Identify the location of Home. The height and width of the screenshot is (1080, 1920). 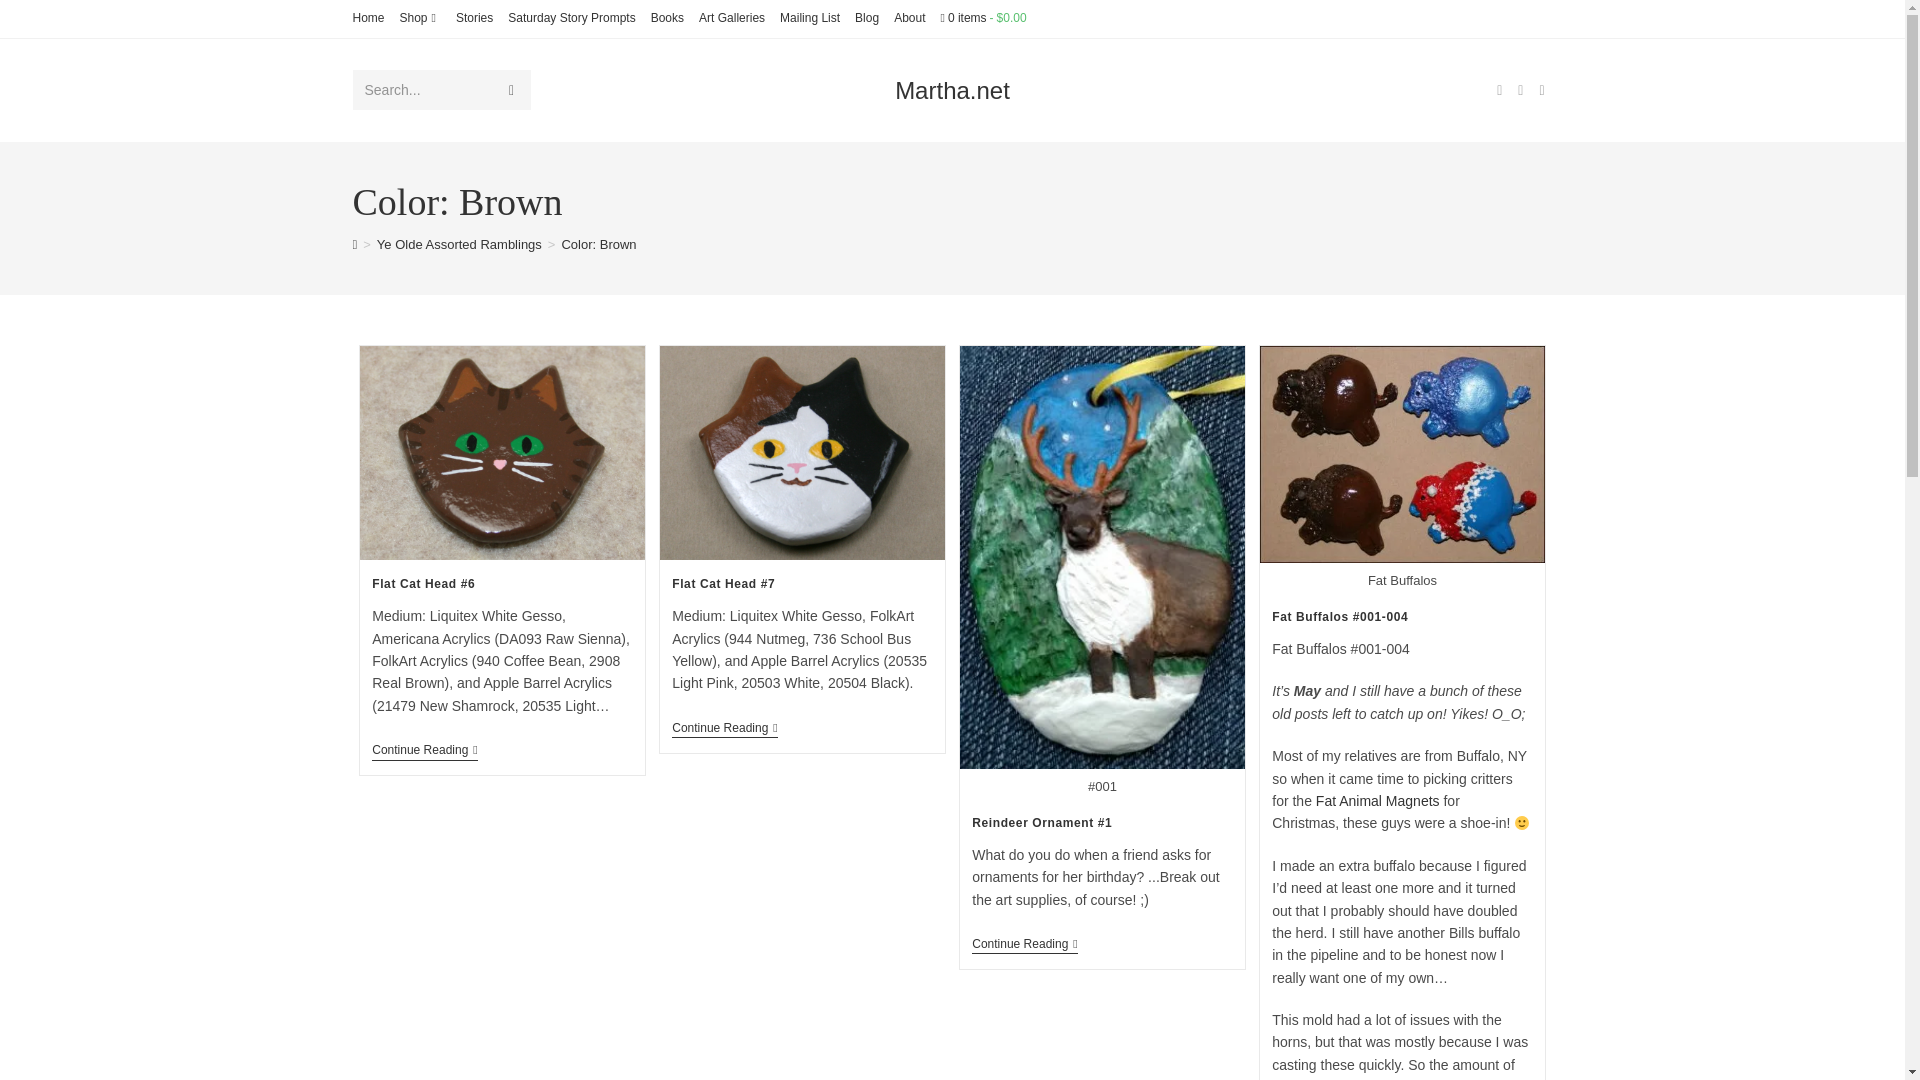
(368, 18).